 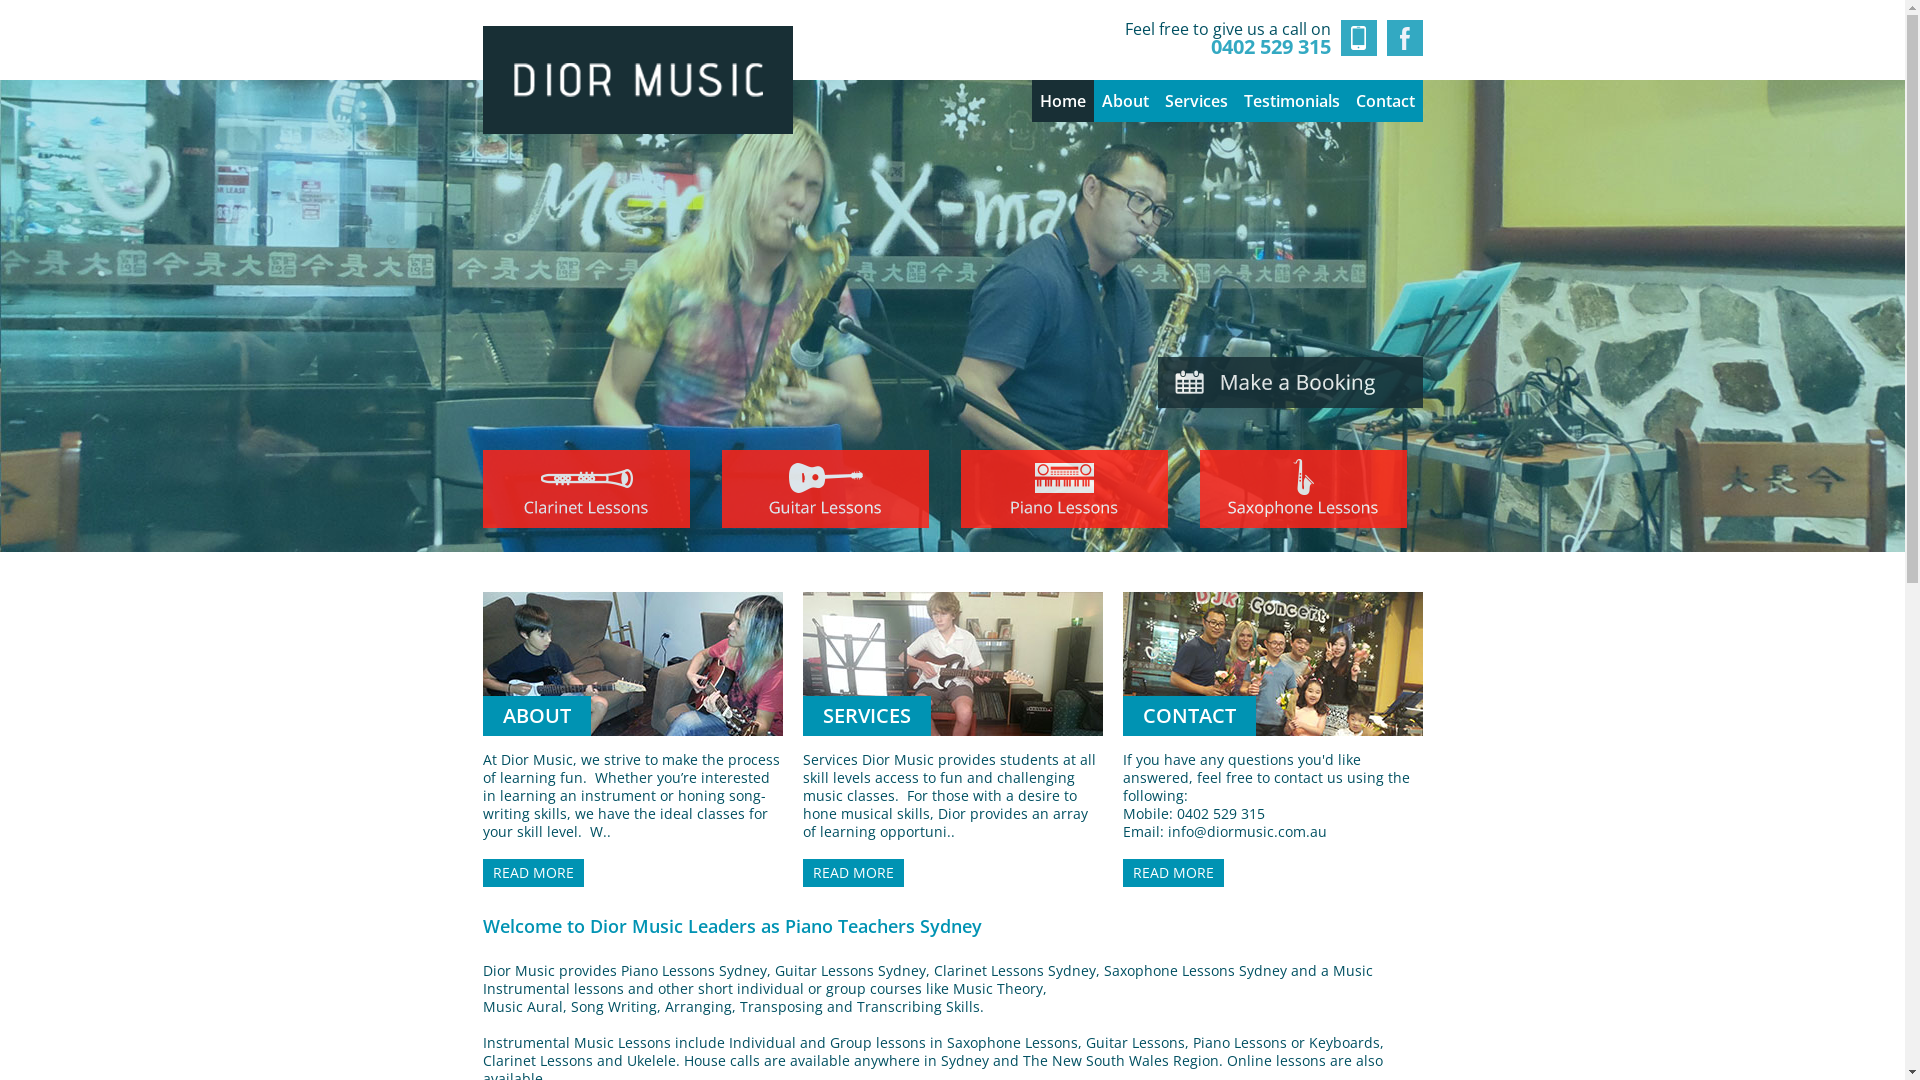 What do you see at coordinates (1126, 101) in the screenshot?
I see `About` at bounding box center [1126, 101].